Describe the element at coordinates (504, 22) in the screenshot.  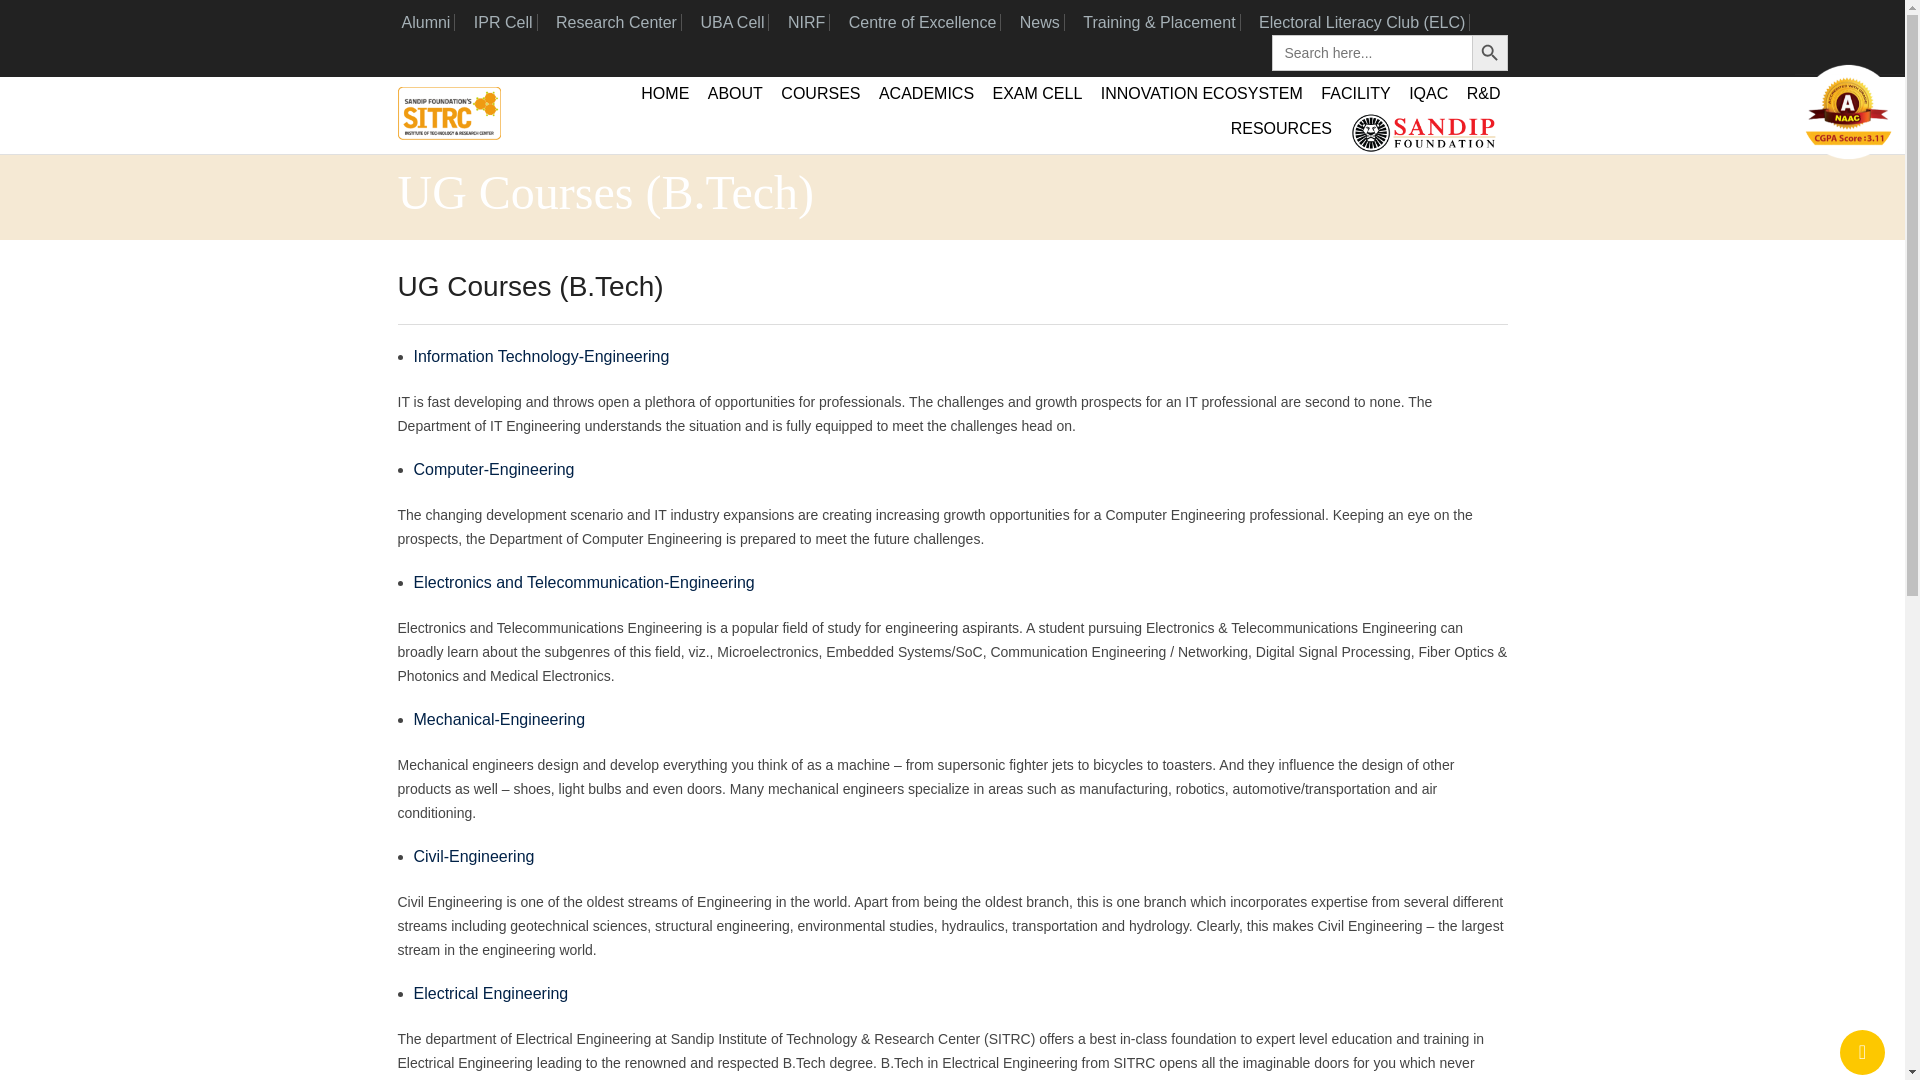
I see `IPR Cell` at that location.